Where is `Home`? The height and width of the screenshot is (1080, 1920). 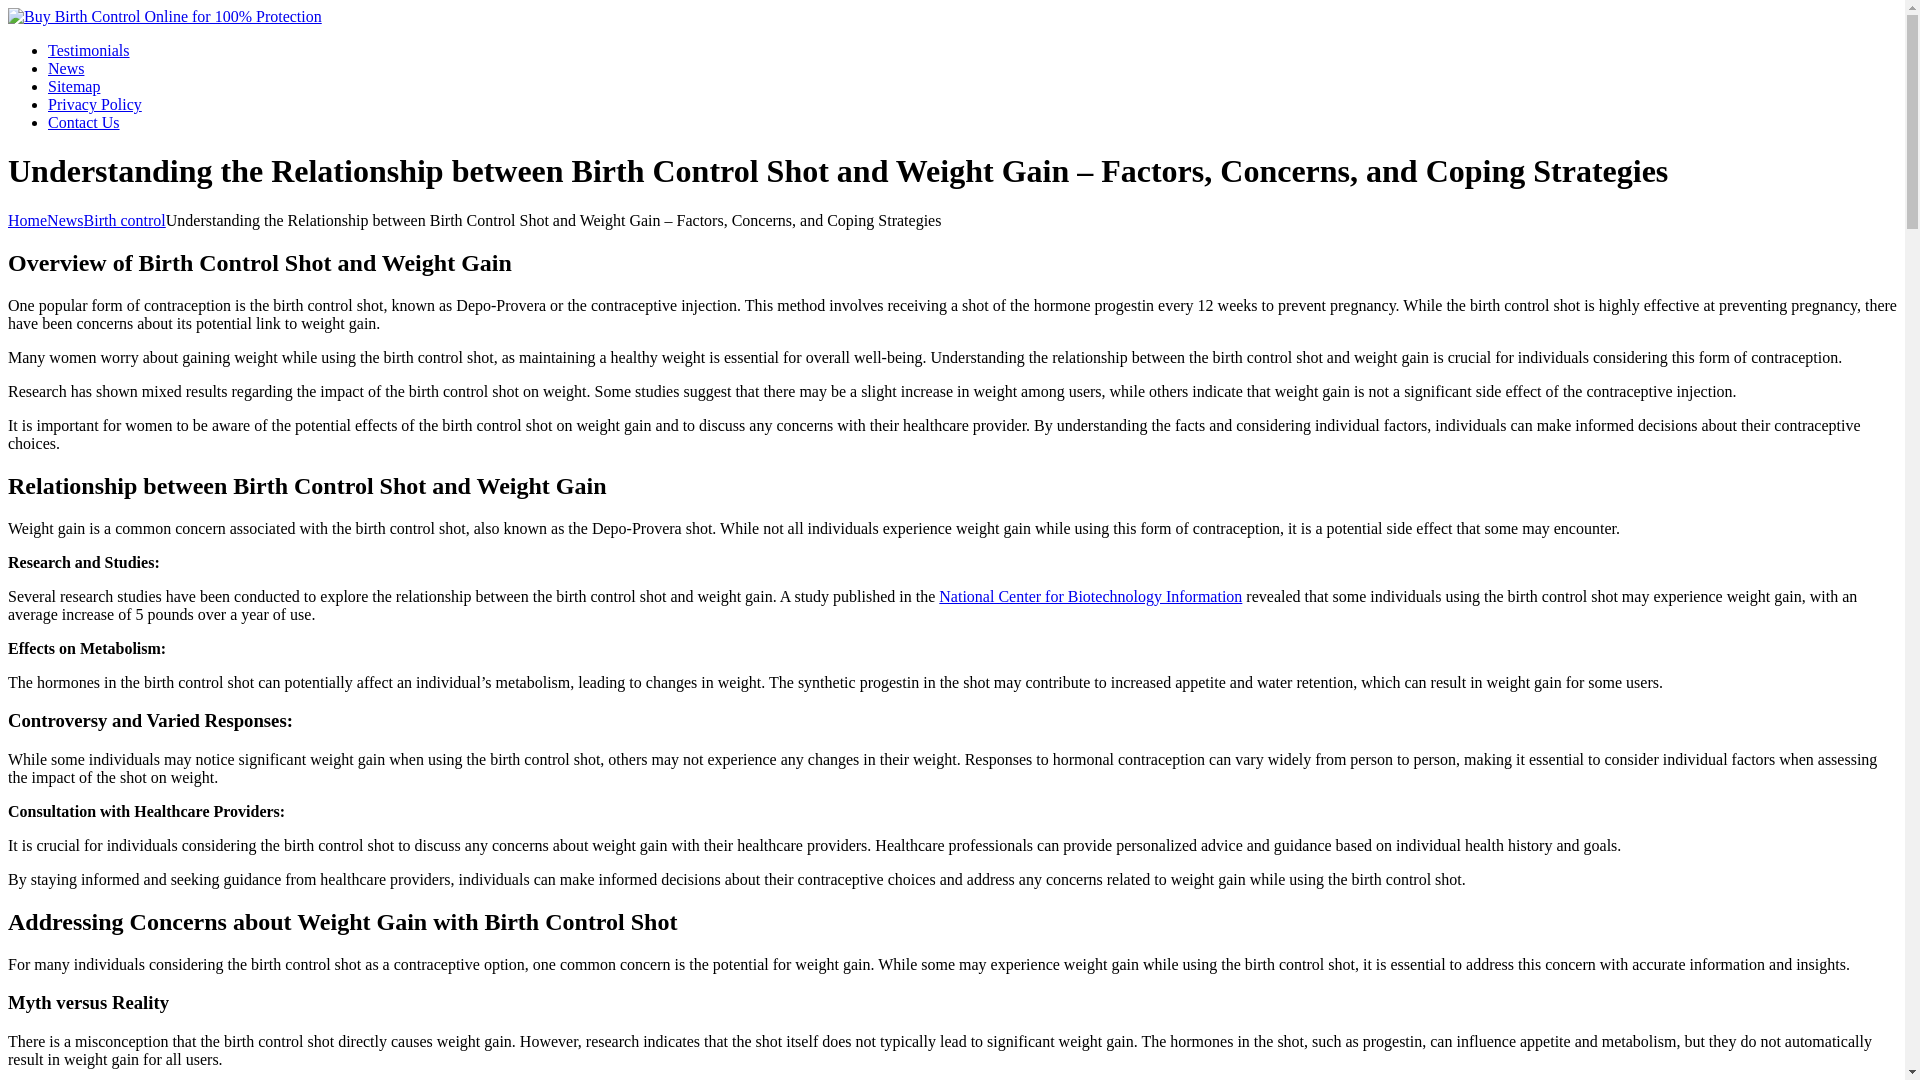 Home is located at coordinates (26, 220).